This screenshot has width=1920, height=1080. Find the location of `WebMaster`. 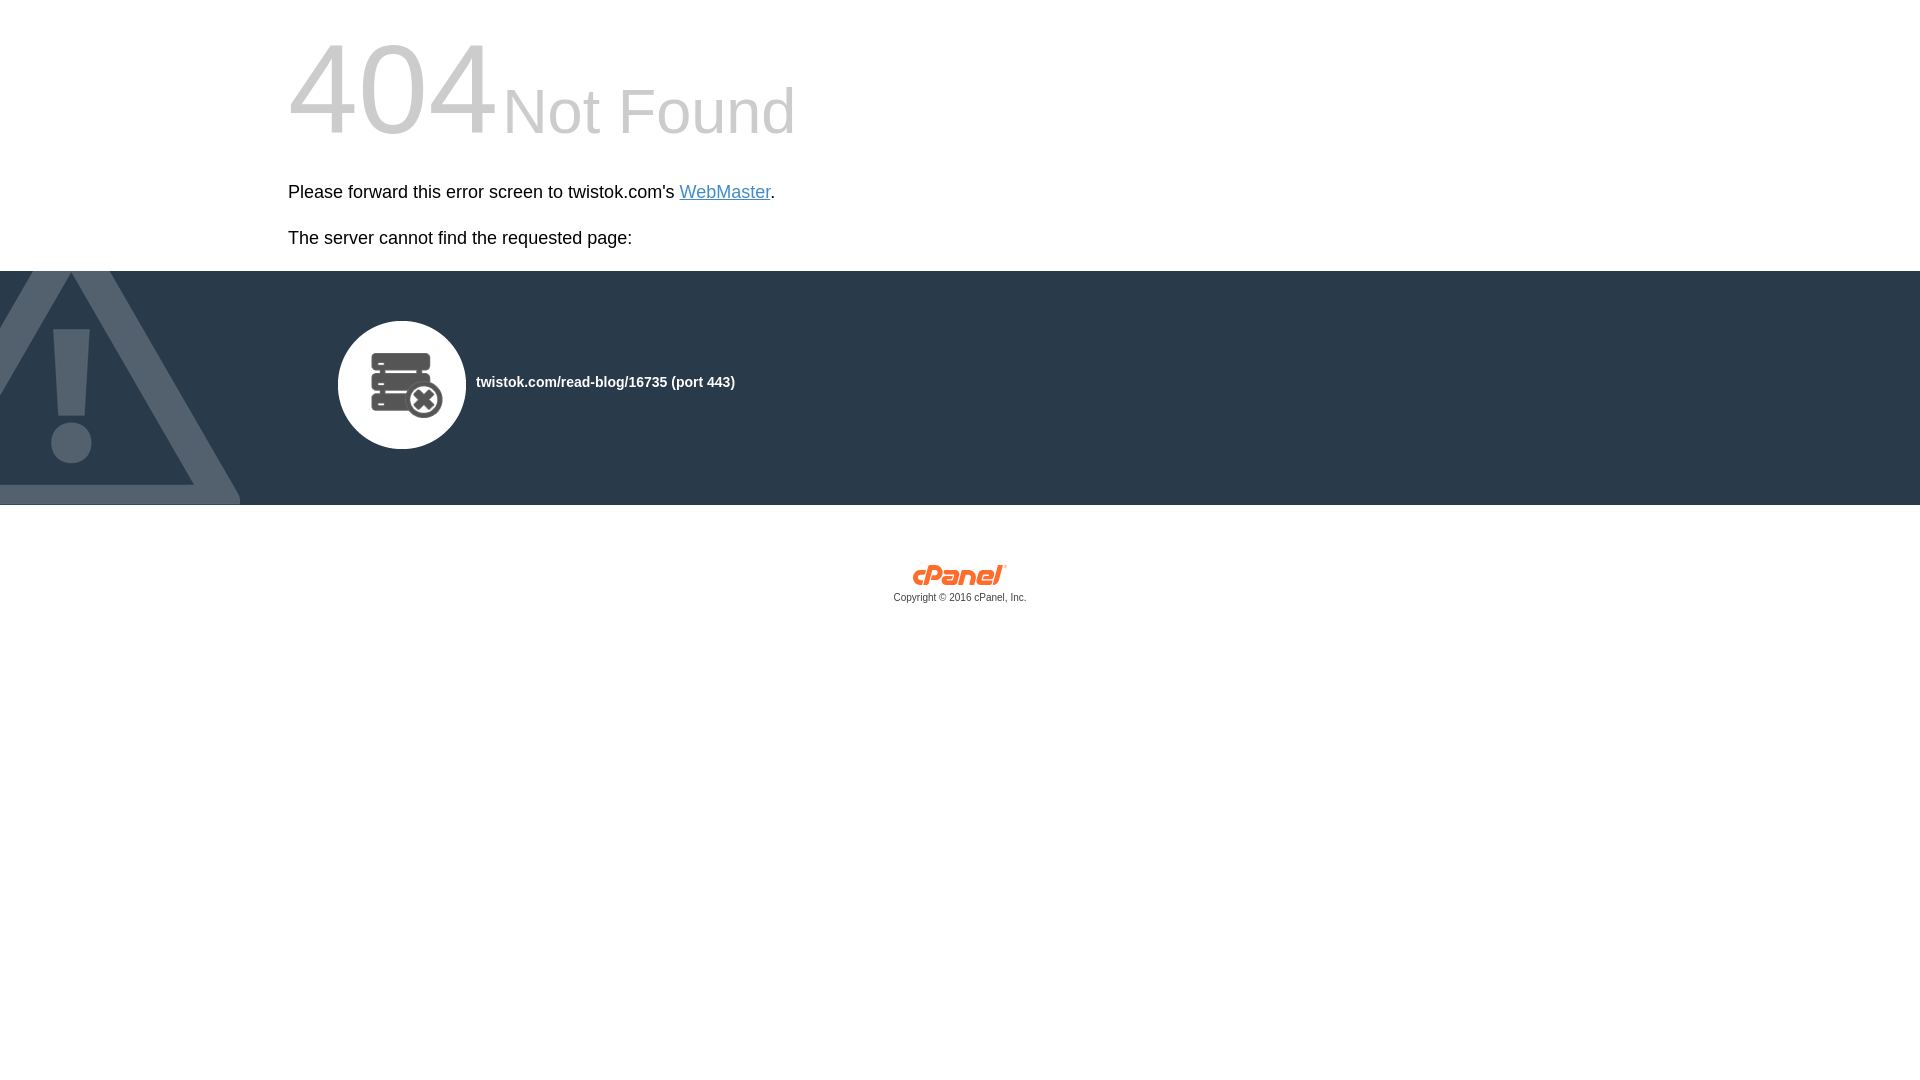

WebMaster is located at coordinates (725, 192).